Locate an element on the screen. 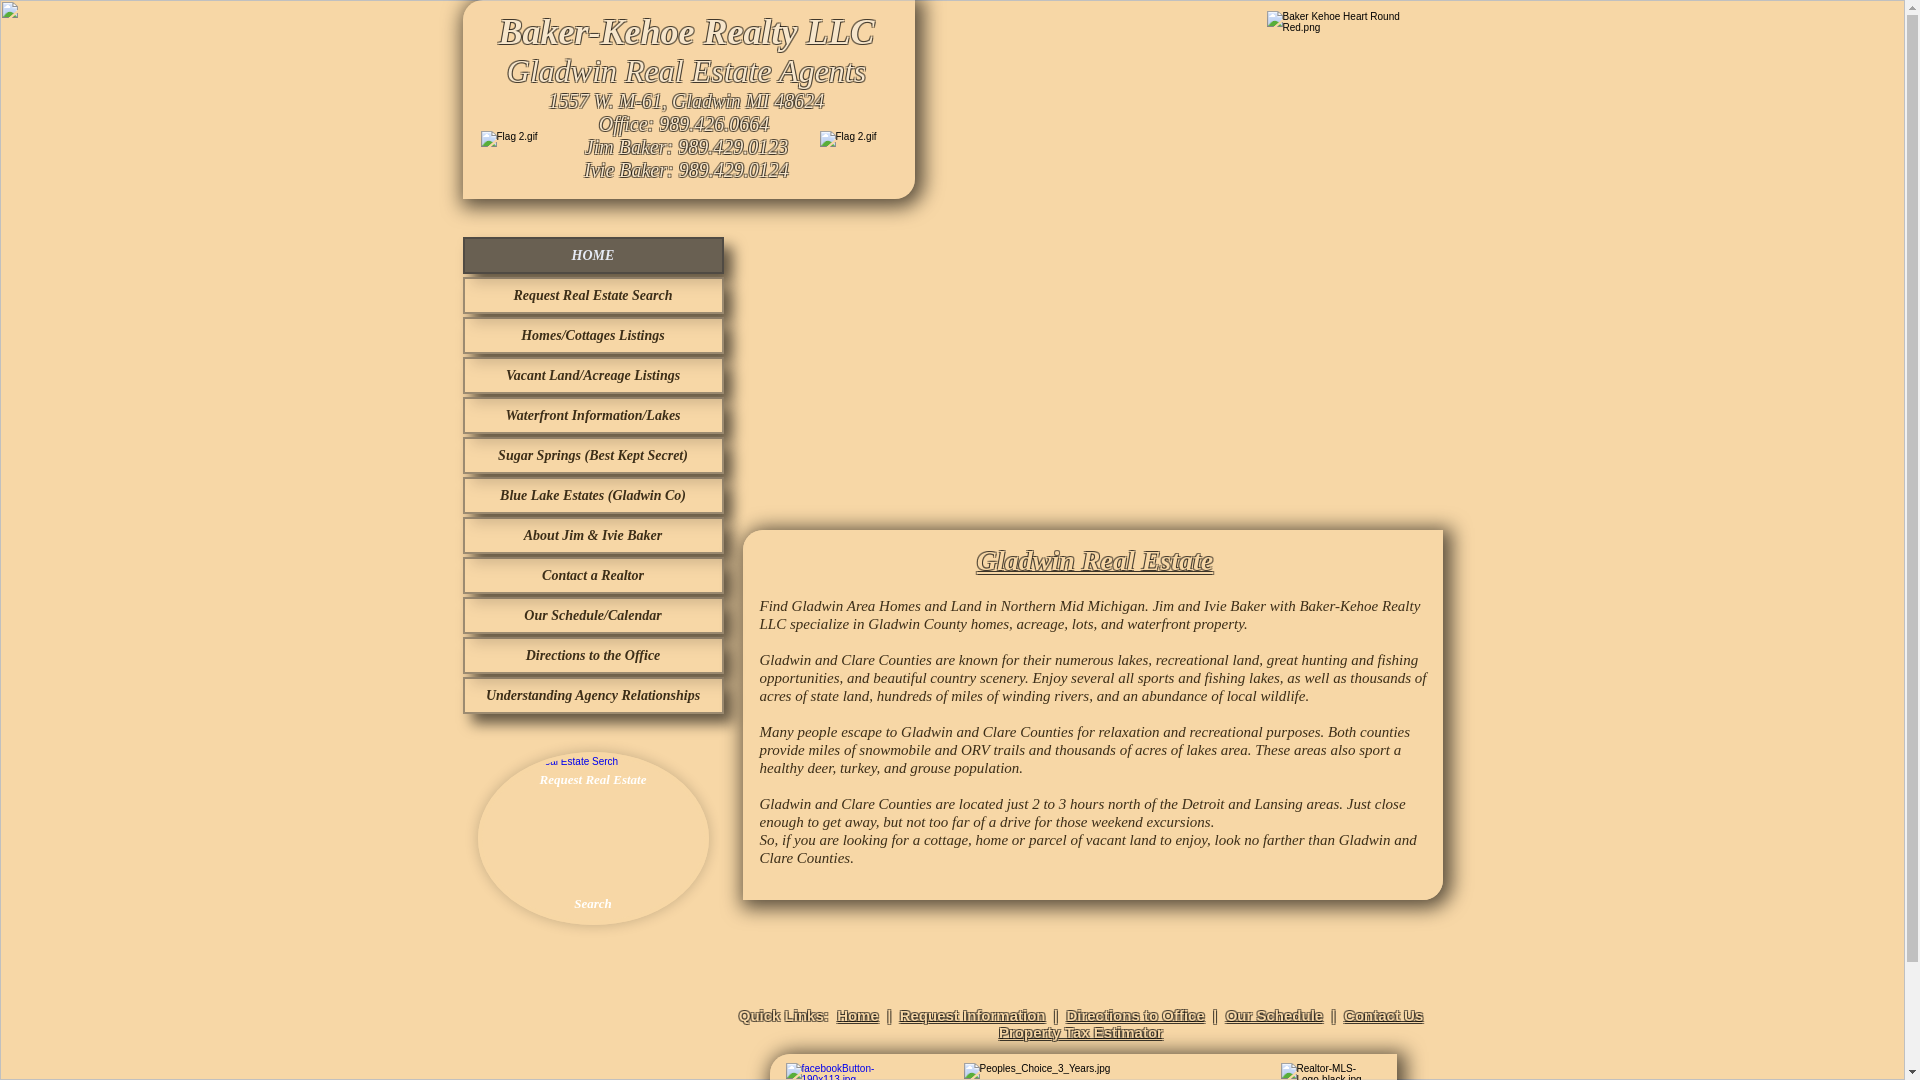  Request Real Estate Search is located at coordinates (592, 295).